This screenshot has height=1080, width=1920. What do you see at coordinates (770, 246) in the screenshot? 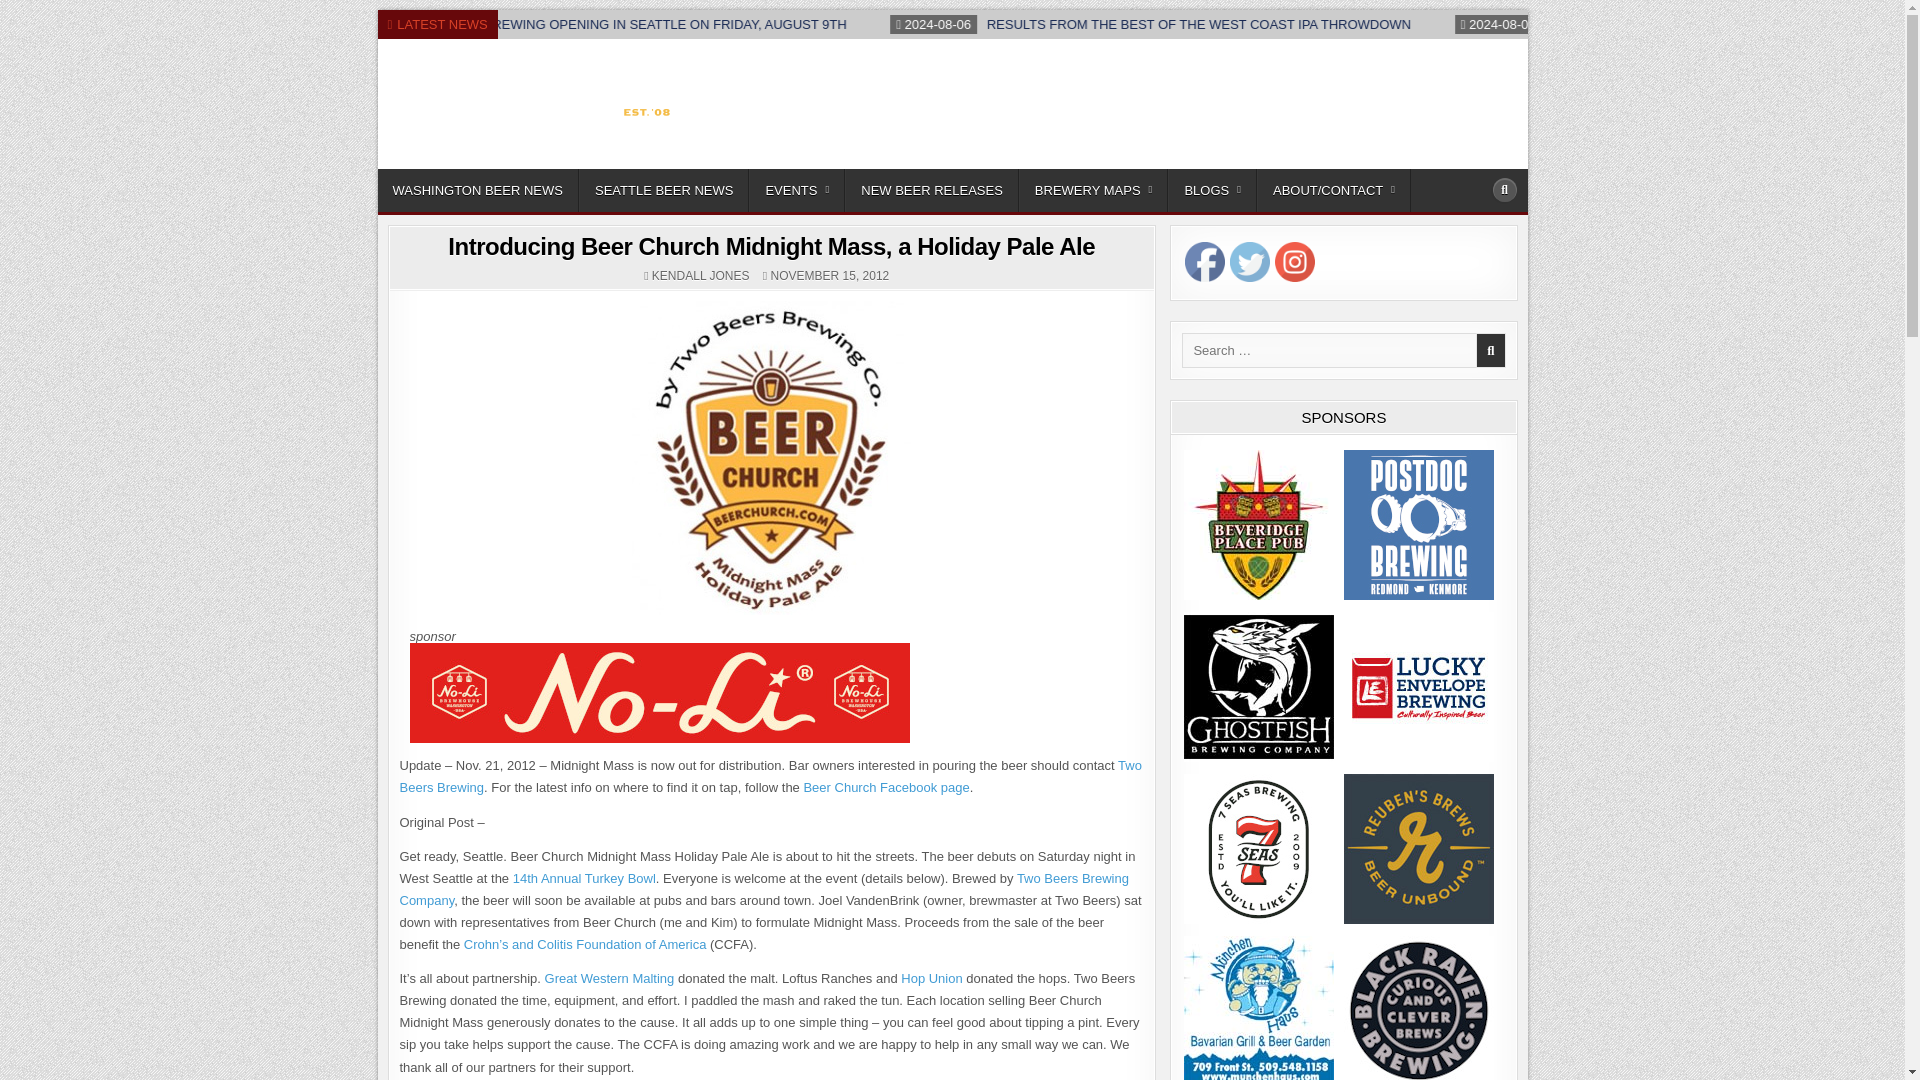
I see `Introducing Beer Church Midnight Mass, a Holiday Pale Ale` at bounding box center [770, 246].